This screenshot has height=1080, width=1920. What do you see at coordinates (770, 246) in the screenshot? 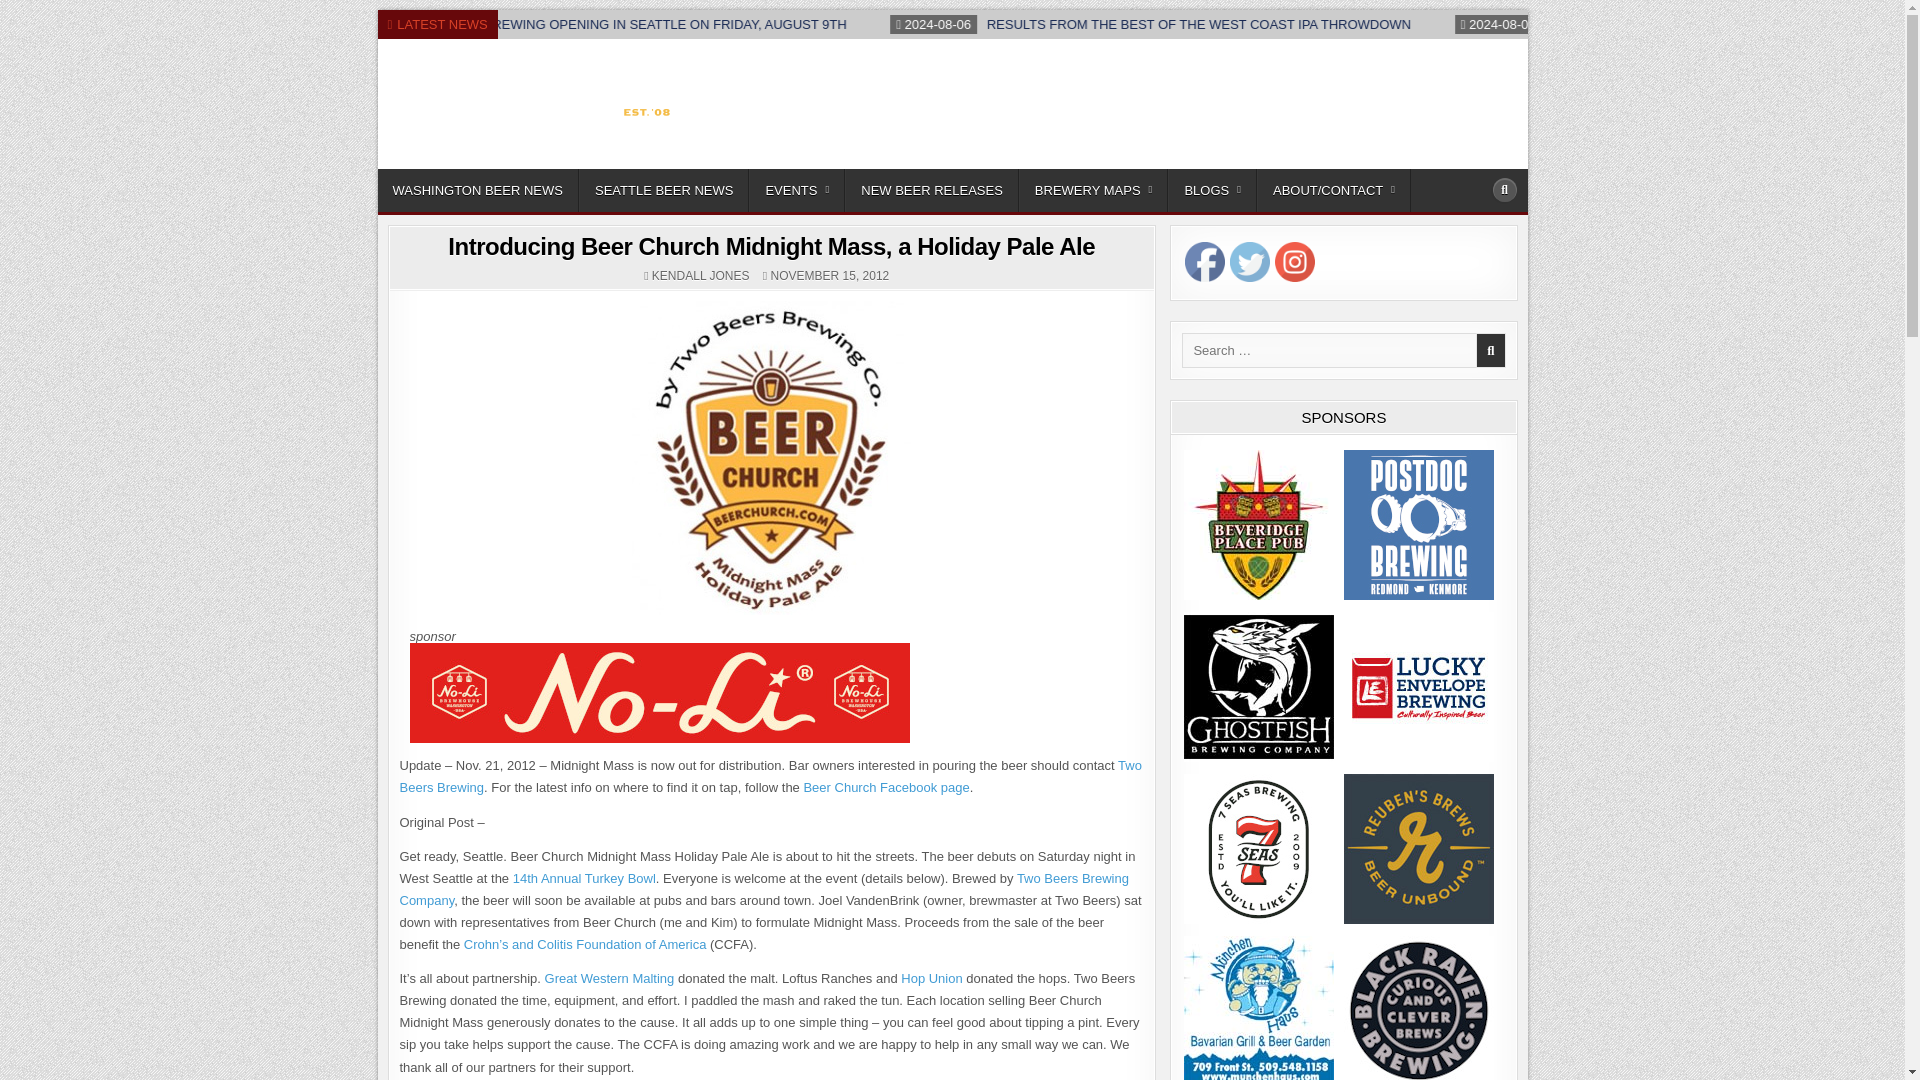
I see `Introducing Beer Church Midnight Mass, a Holiday Pale Ale` at bounding box center [770, 246].